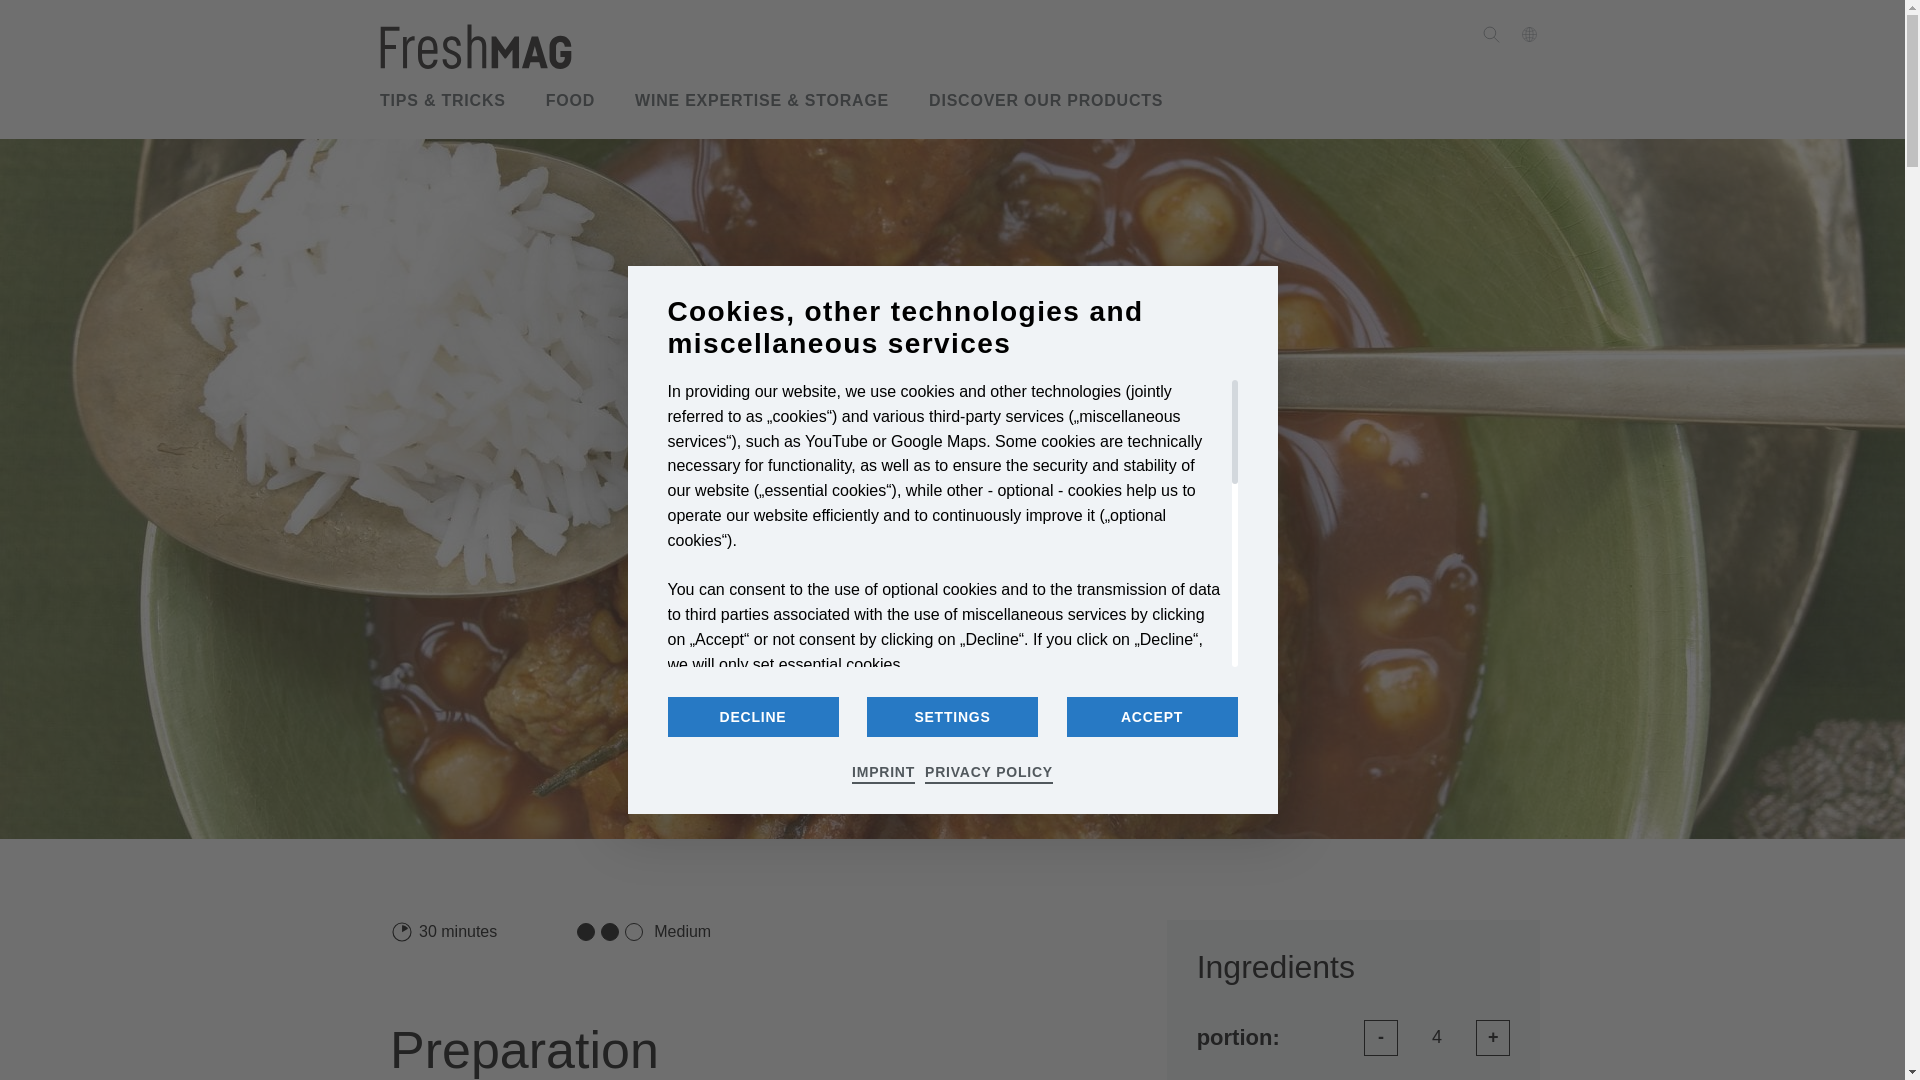 The height and width of the screenshot is (1080, 1920). What do you see at coordinates (476, 46) in the screenshot?
I see `FreshMAG UK` at bounding box center [476, 46].